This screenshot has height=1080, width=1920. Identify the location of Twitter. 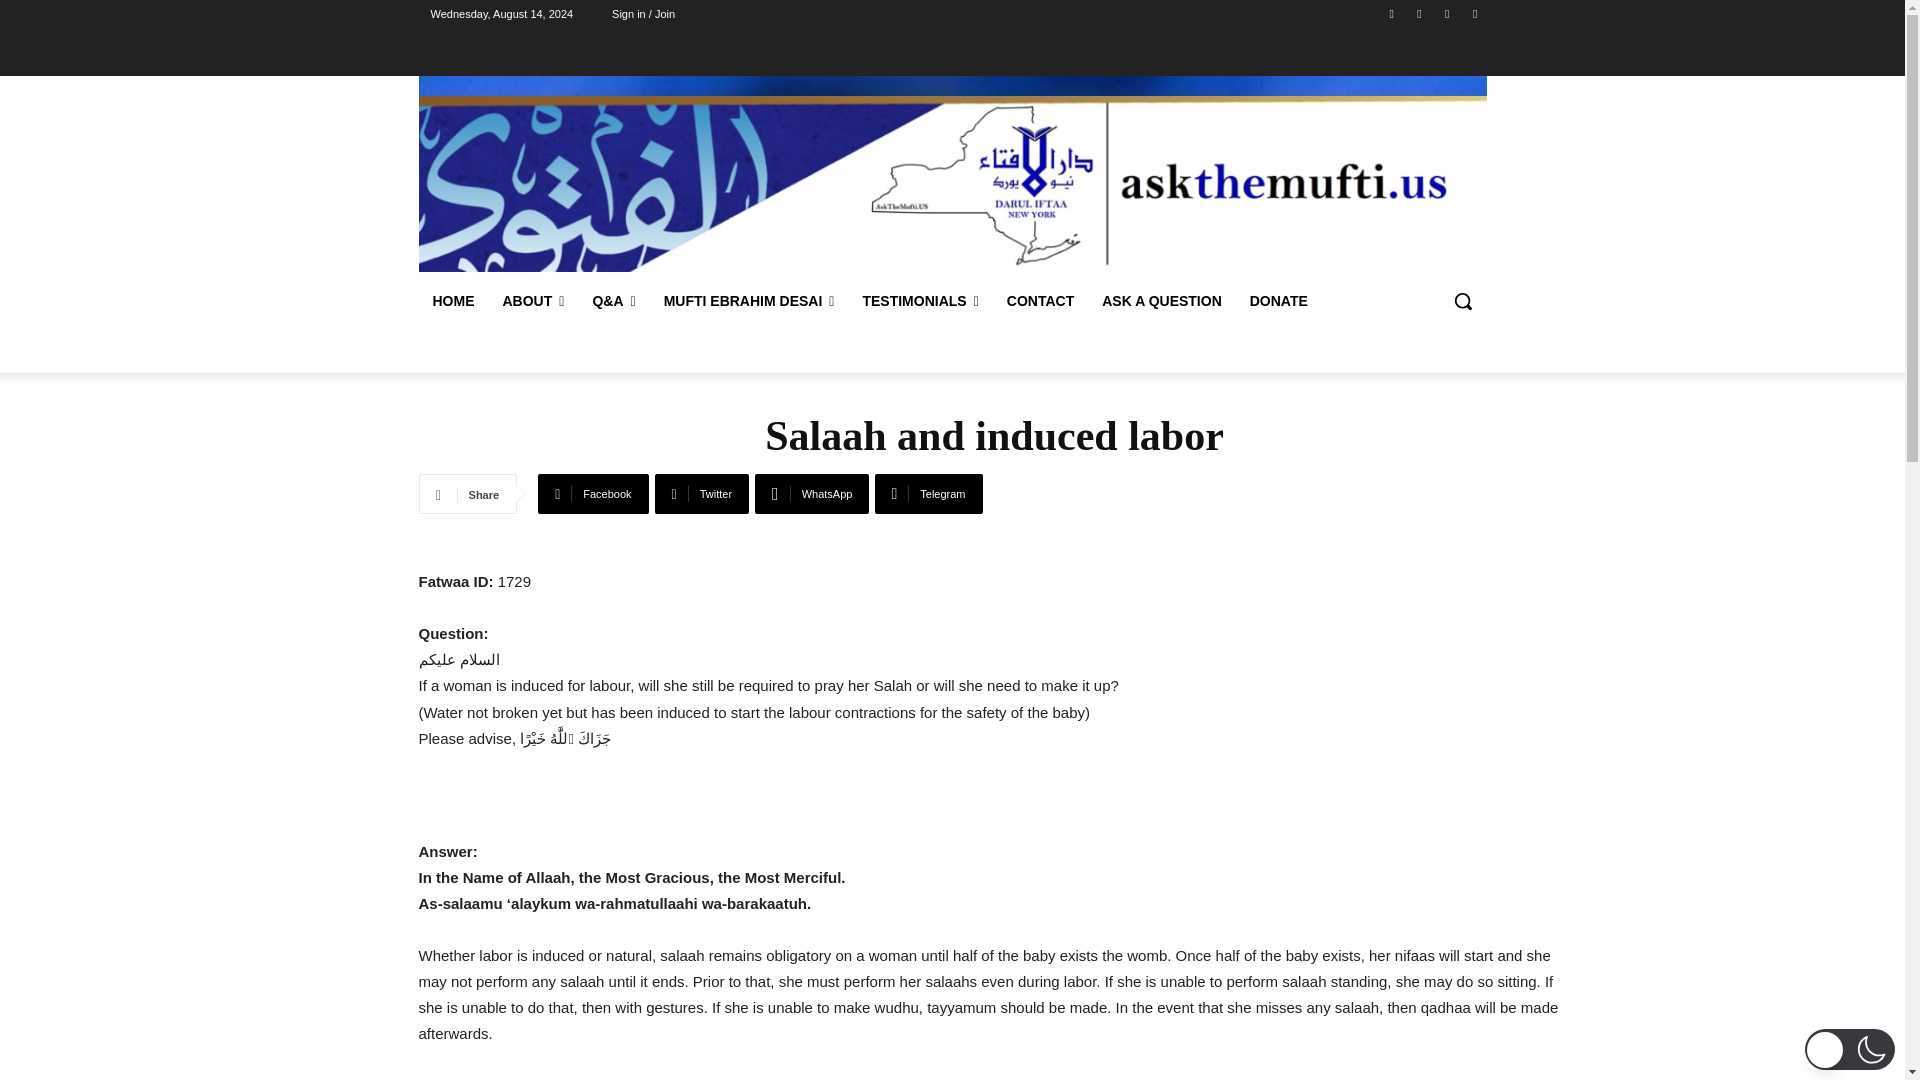
(1474, 13).